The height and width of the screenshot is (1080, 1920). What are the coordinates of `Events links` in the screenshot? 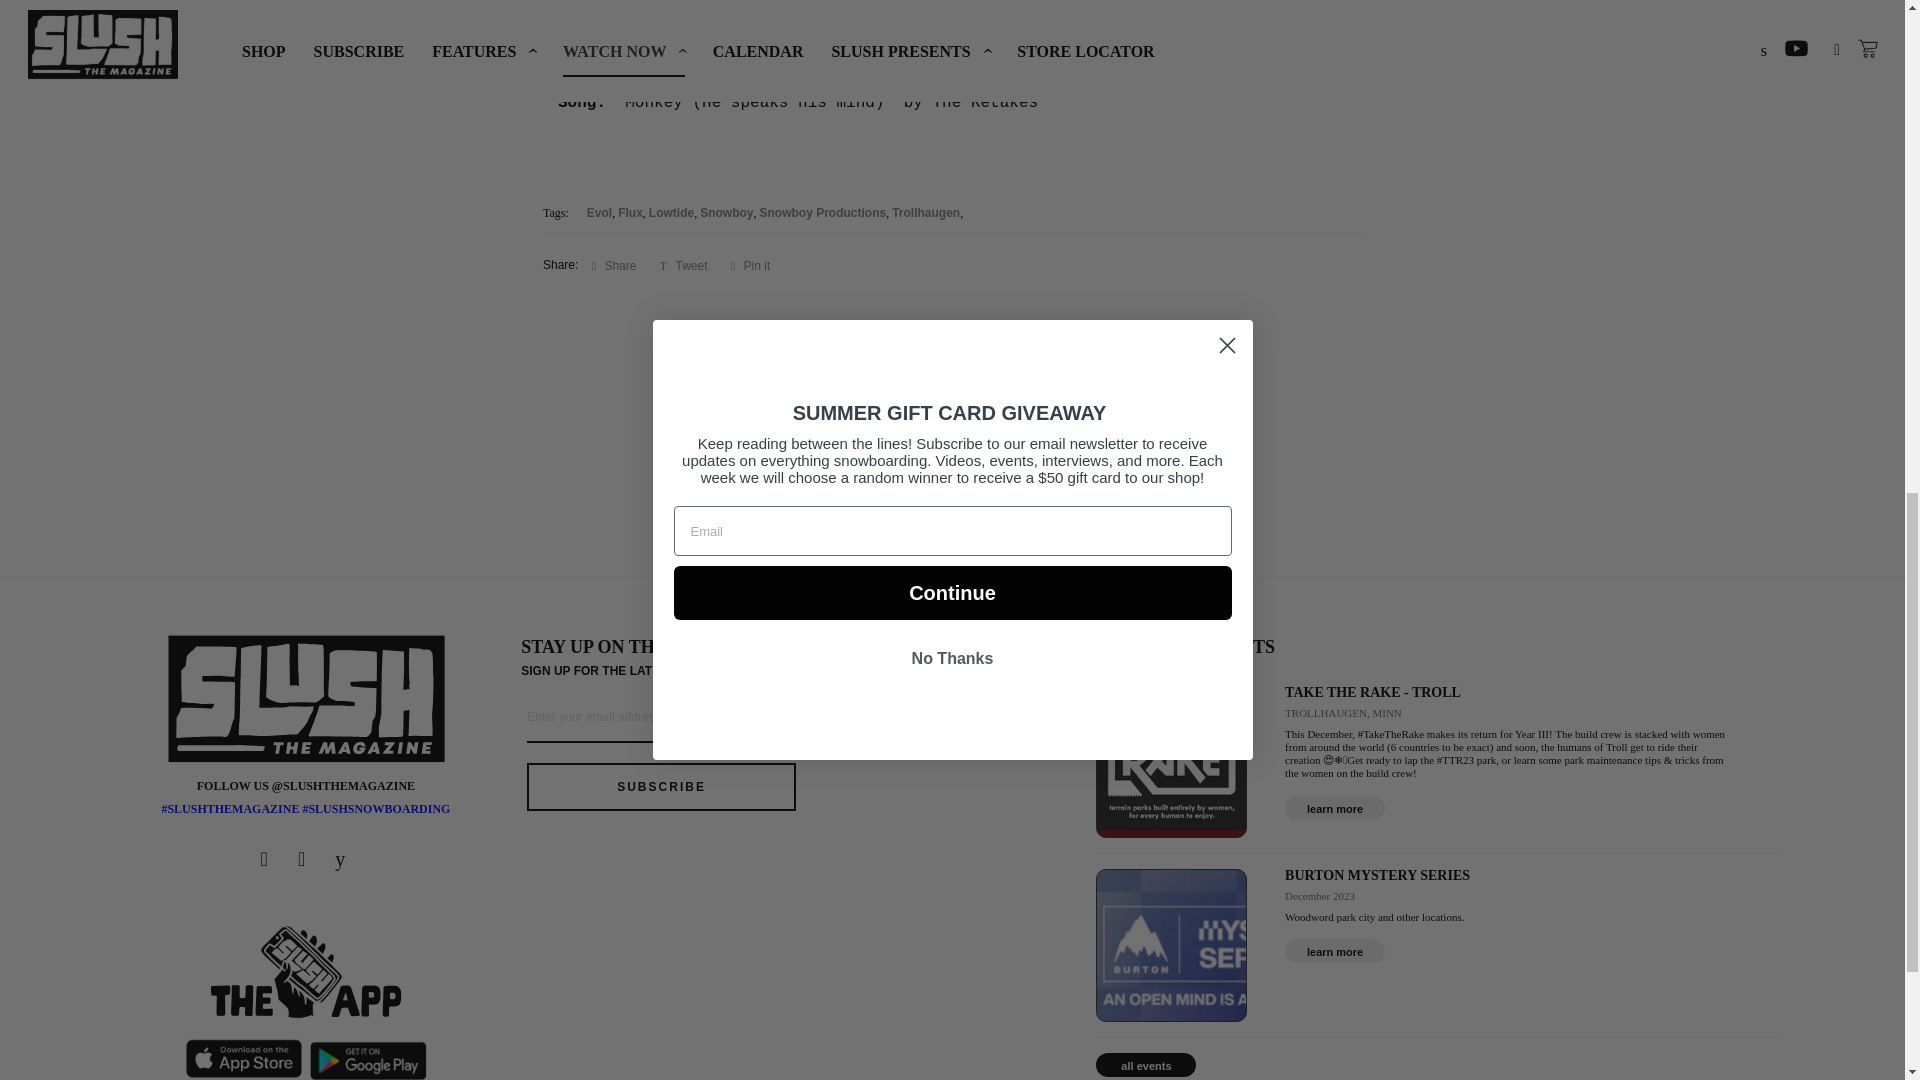 It's located at (1334, 807).